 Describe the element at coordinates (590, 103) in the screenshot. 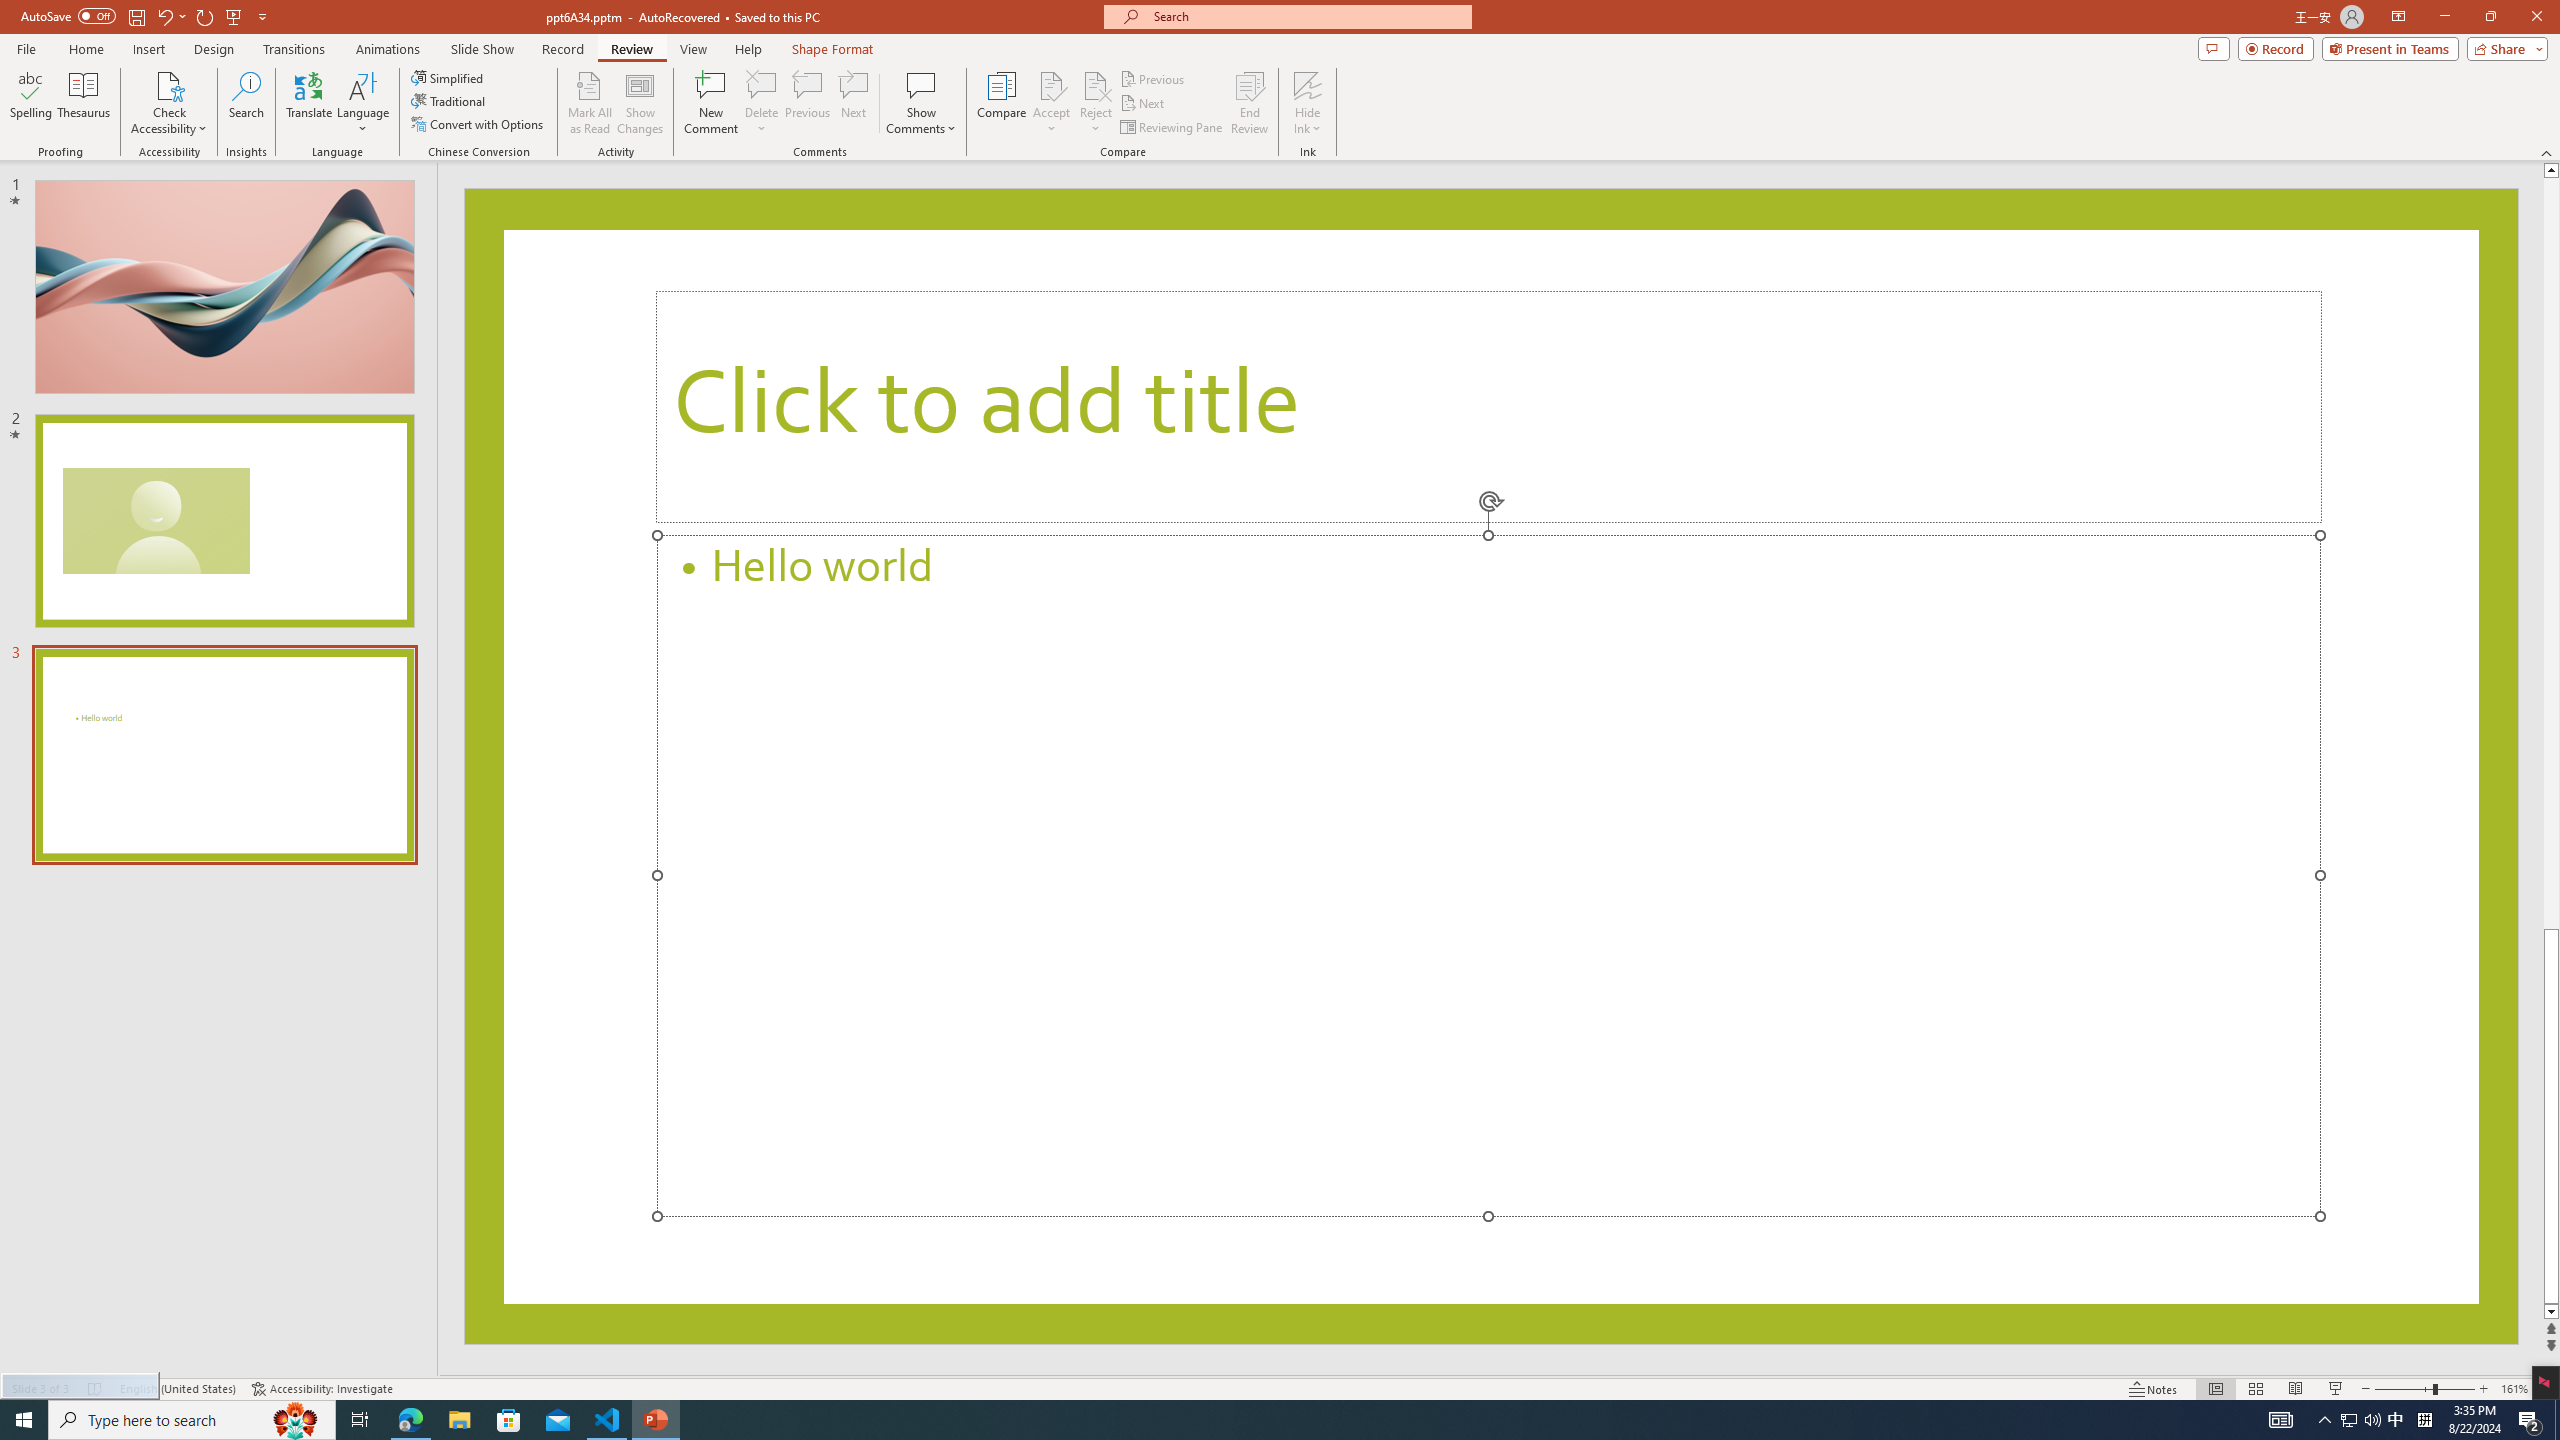

I see `Mark All as Read` at that location.